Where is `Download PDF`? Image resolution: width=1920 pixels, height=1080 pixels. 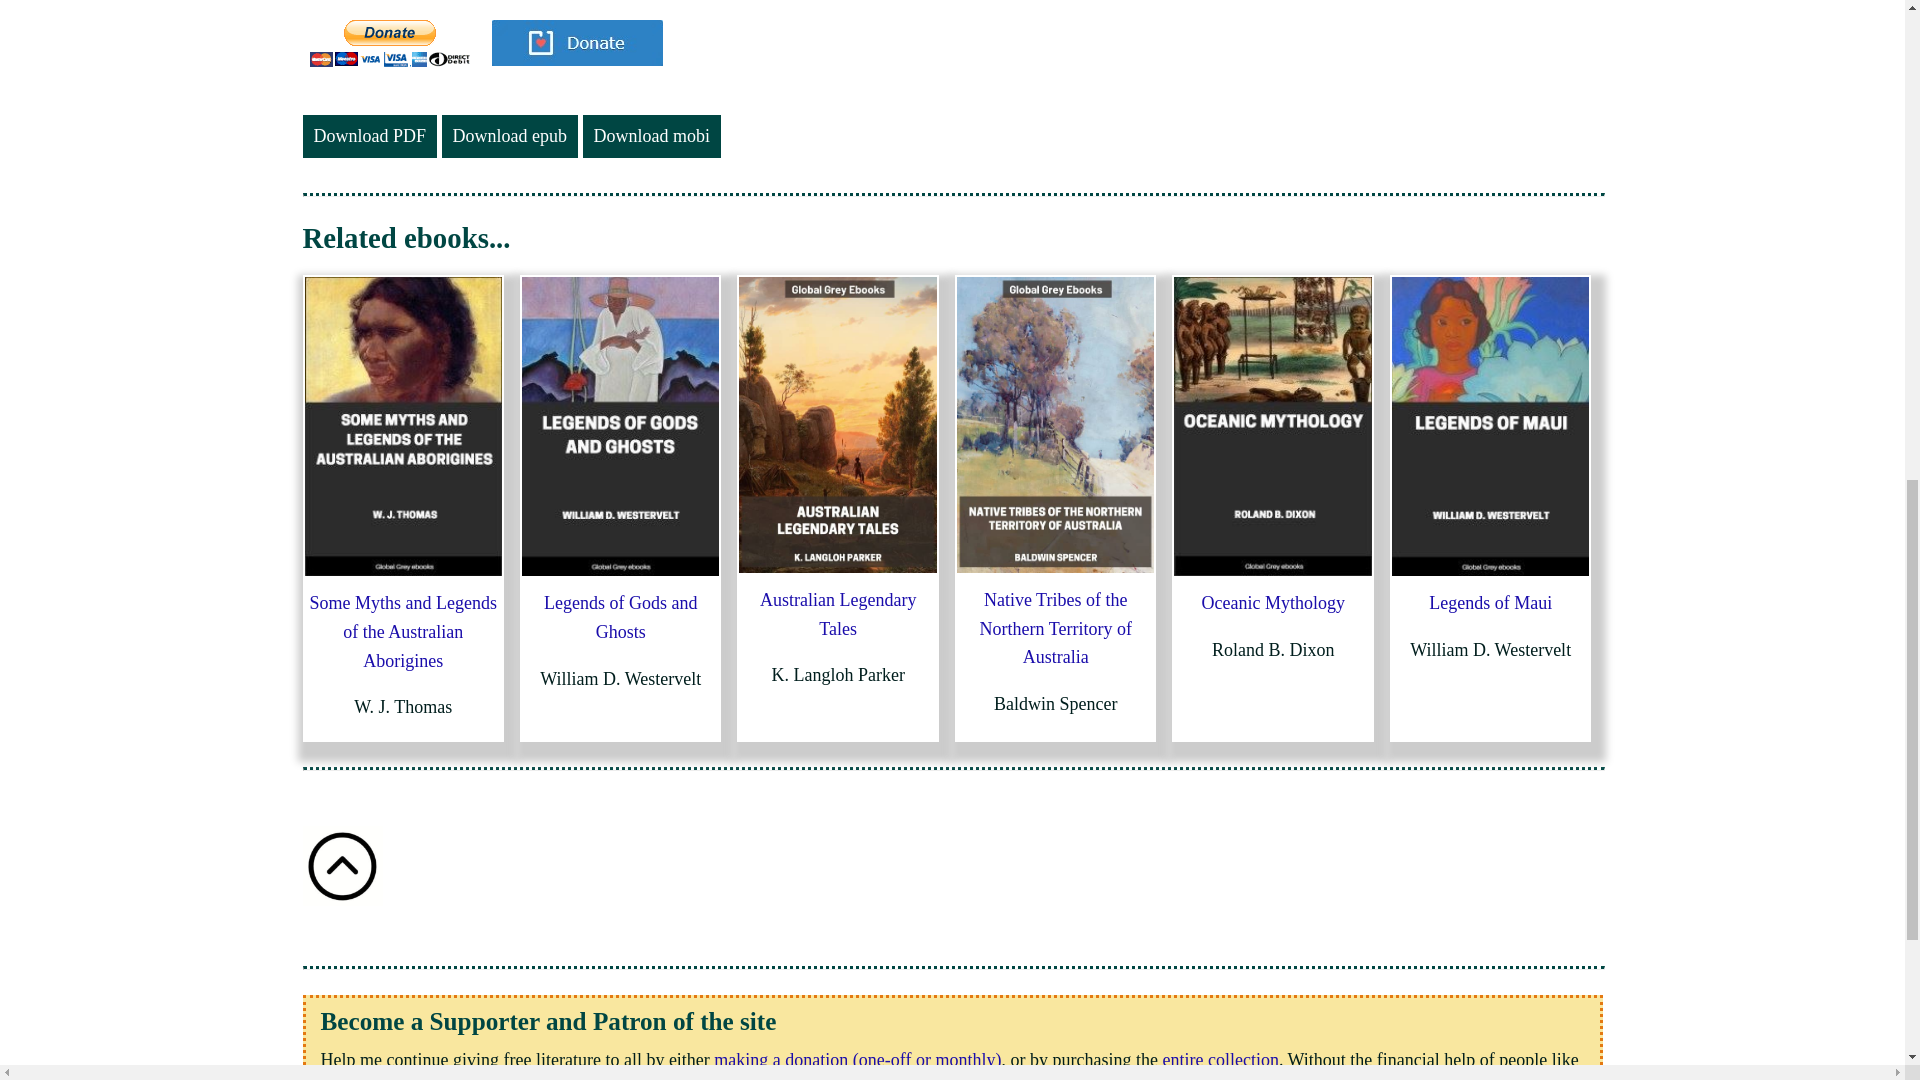 Download PDF is located at coordinates (369, 136).